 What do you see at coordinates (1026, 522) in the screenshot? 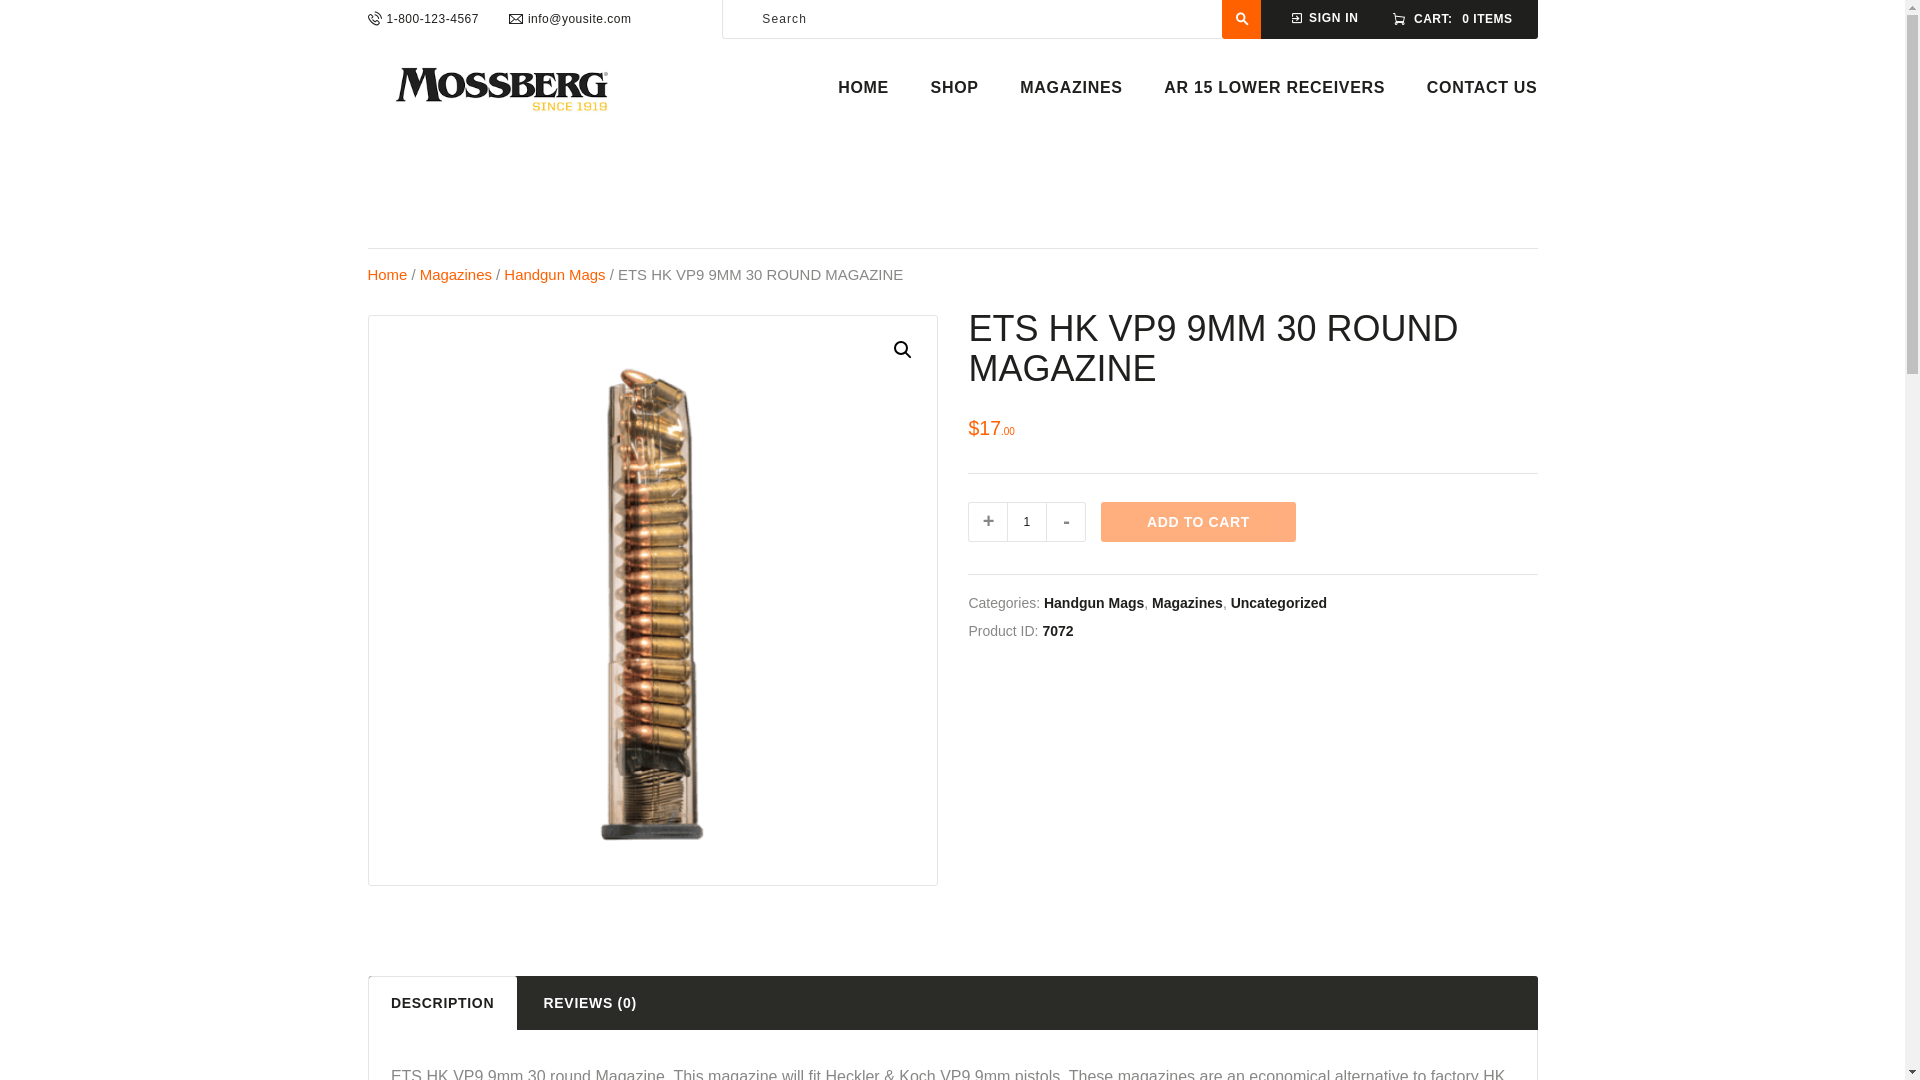
I see `1` at bounding box center [1026, 522].